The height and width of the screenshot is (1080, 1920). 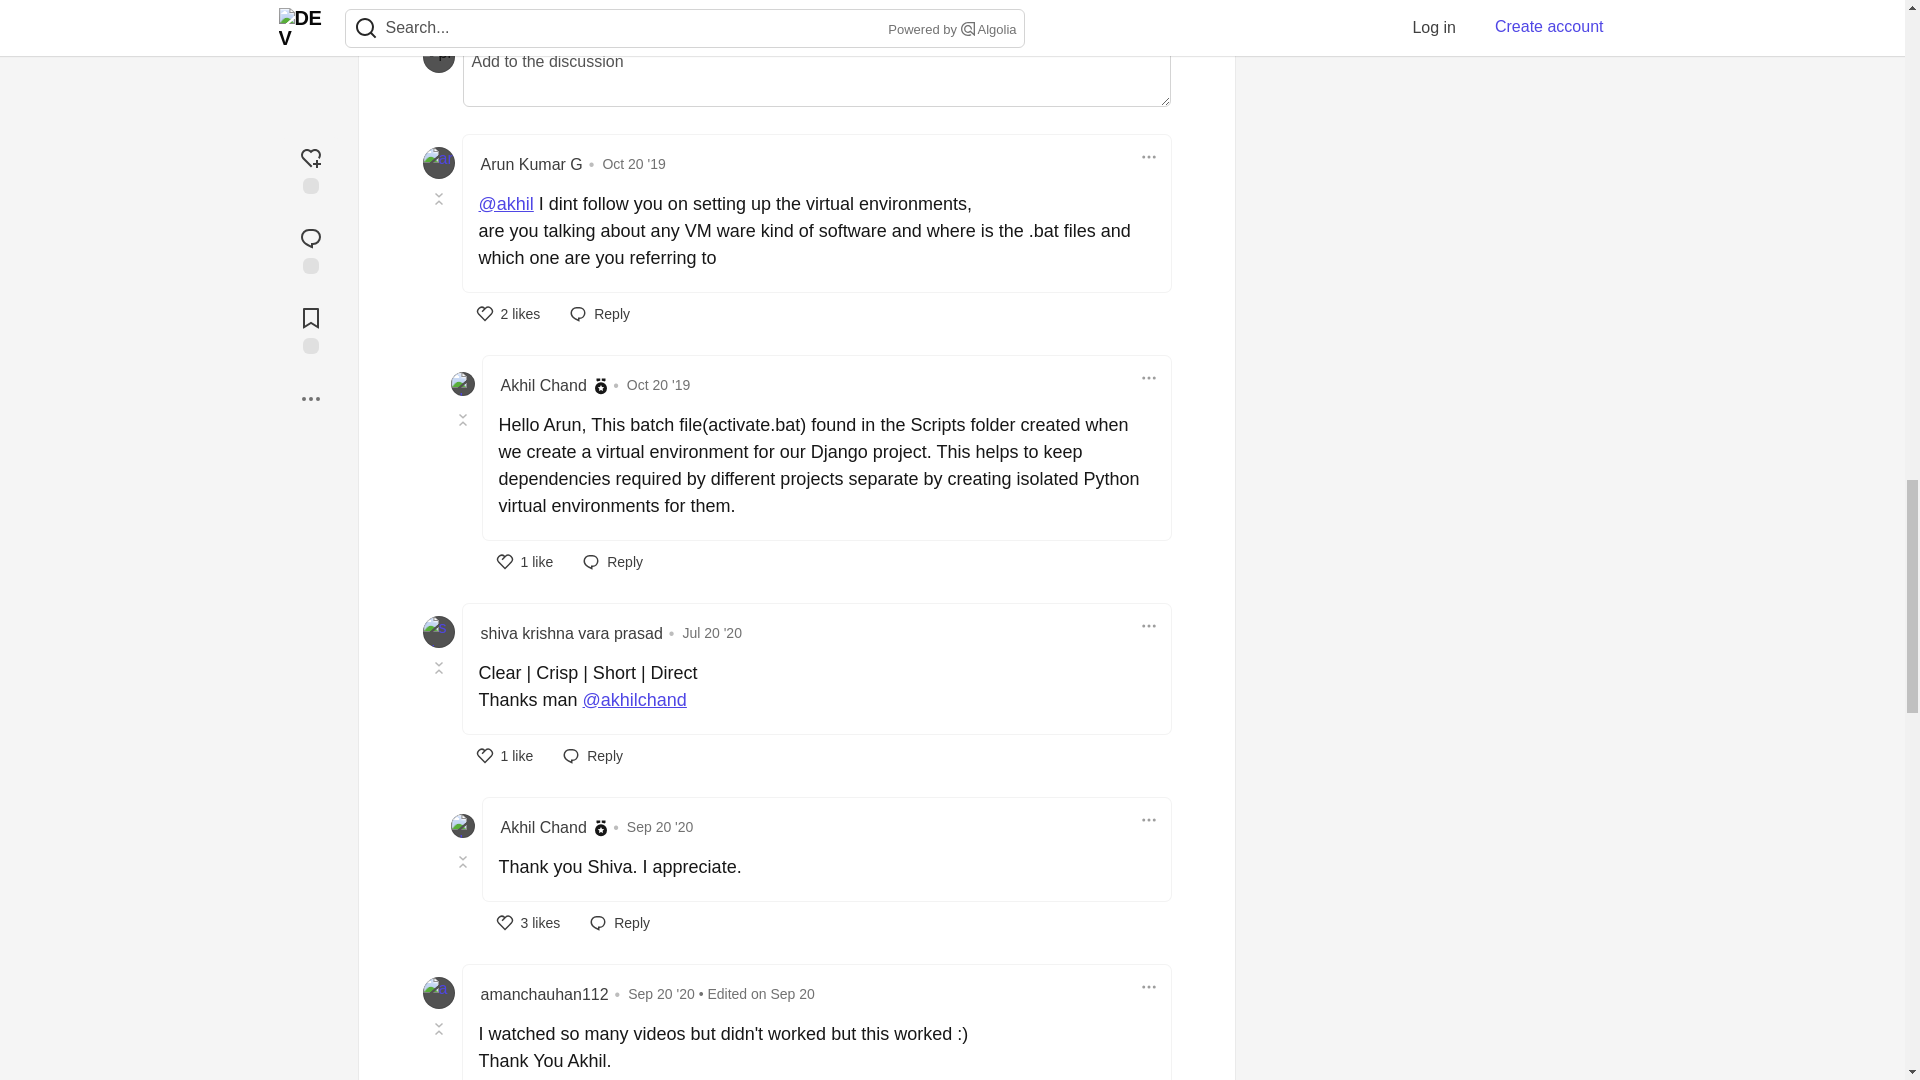 I want to click on Dropdown menu, so click(x=1148, y=626).